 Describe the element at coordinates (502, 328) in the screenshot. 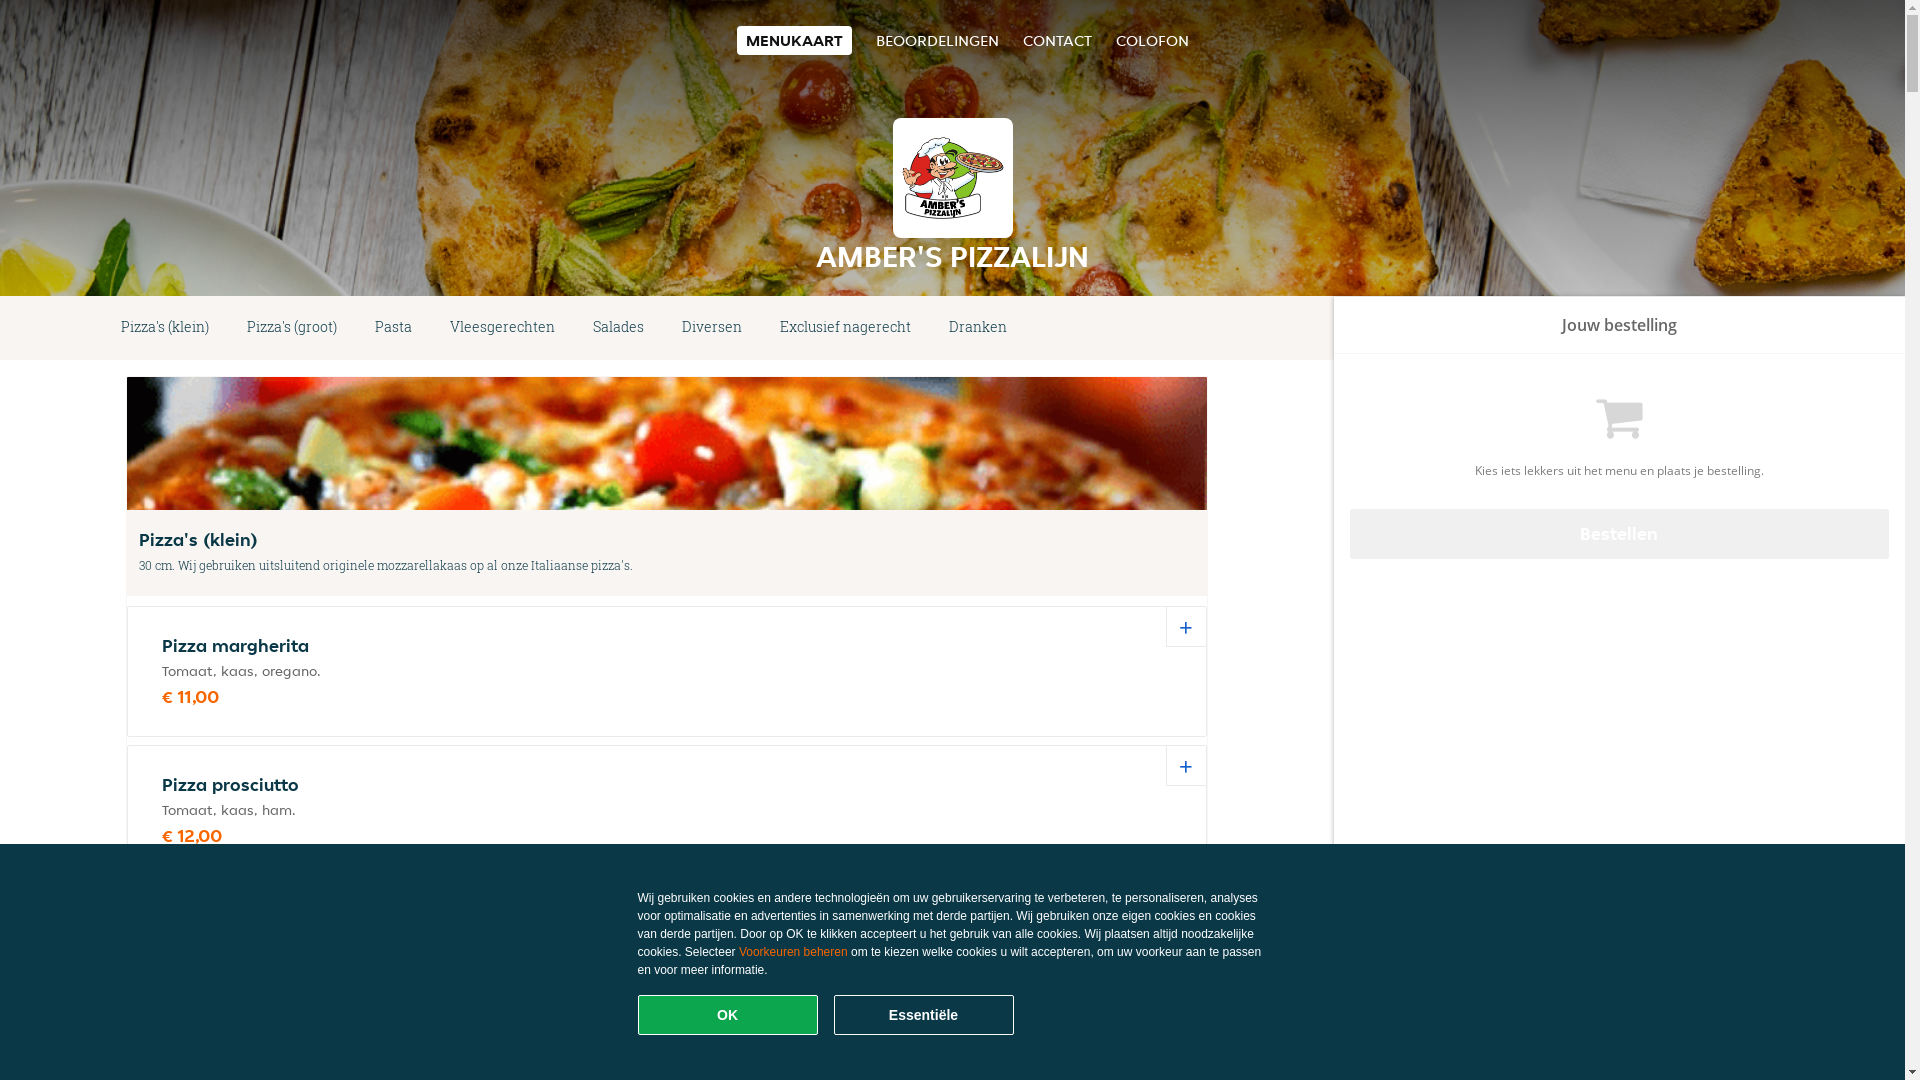

I see `Vleesgerechten` at that location.